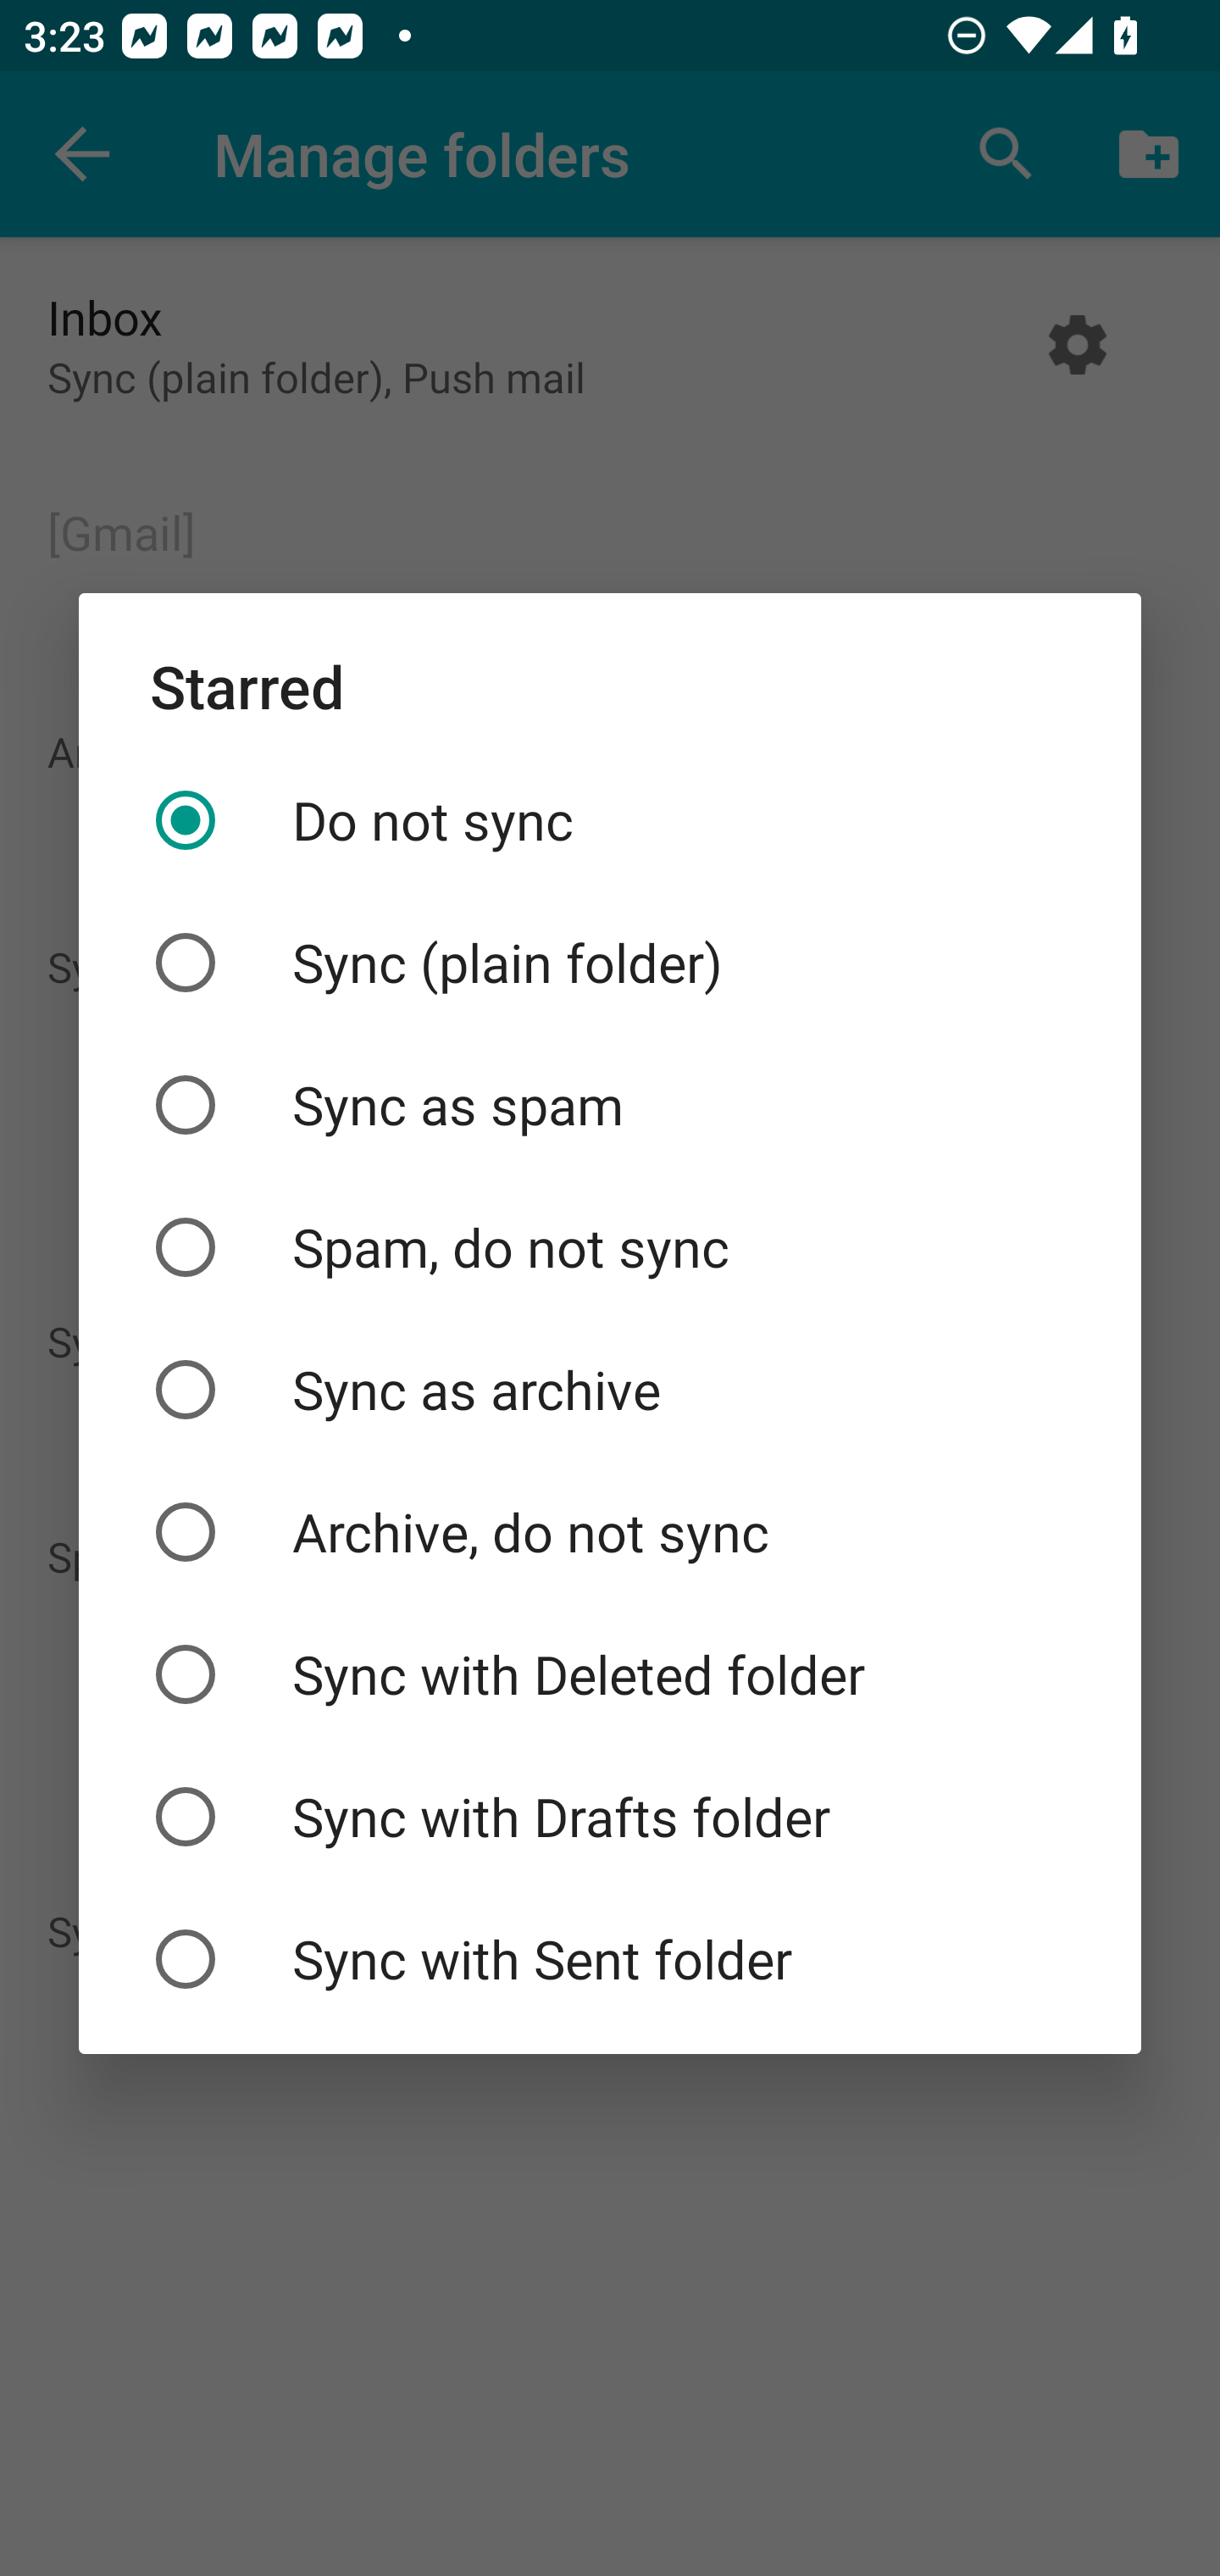 The height and width of the screenshot is (2576, 1220). I want to click on Sync (plain folder), so click(610, 962).